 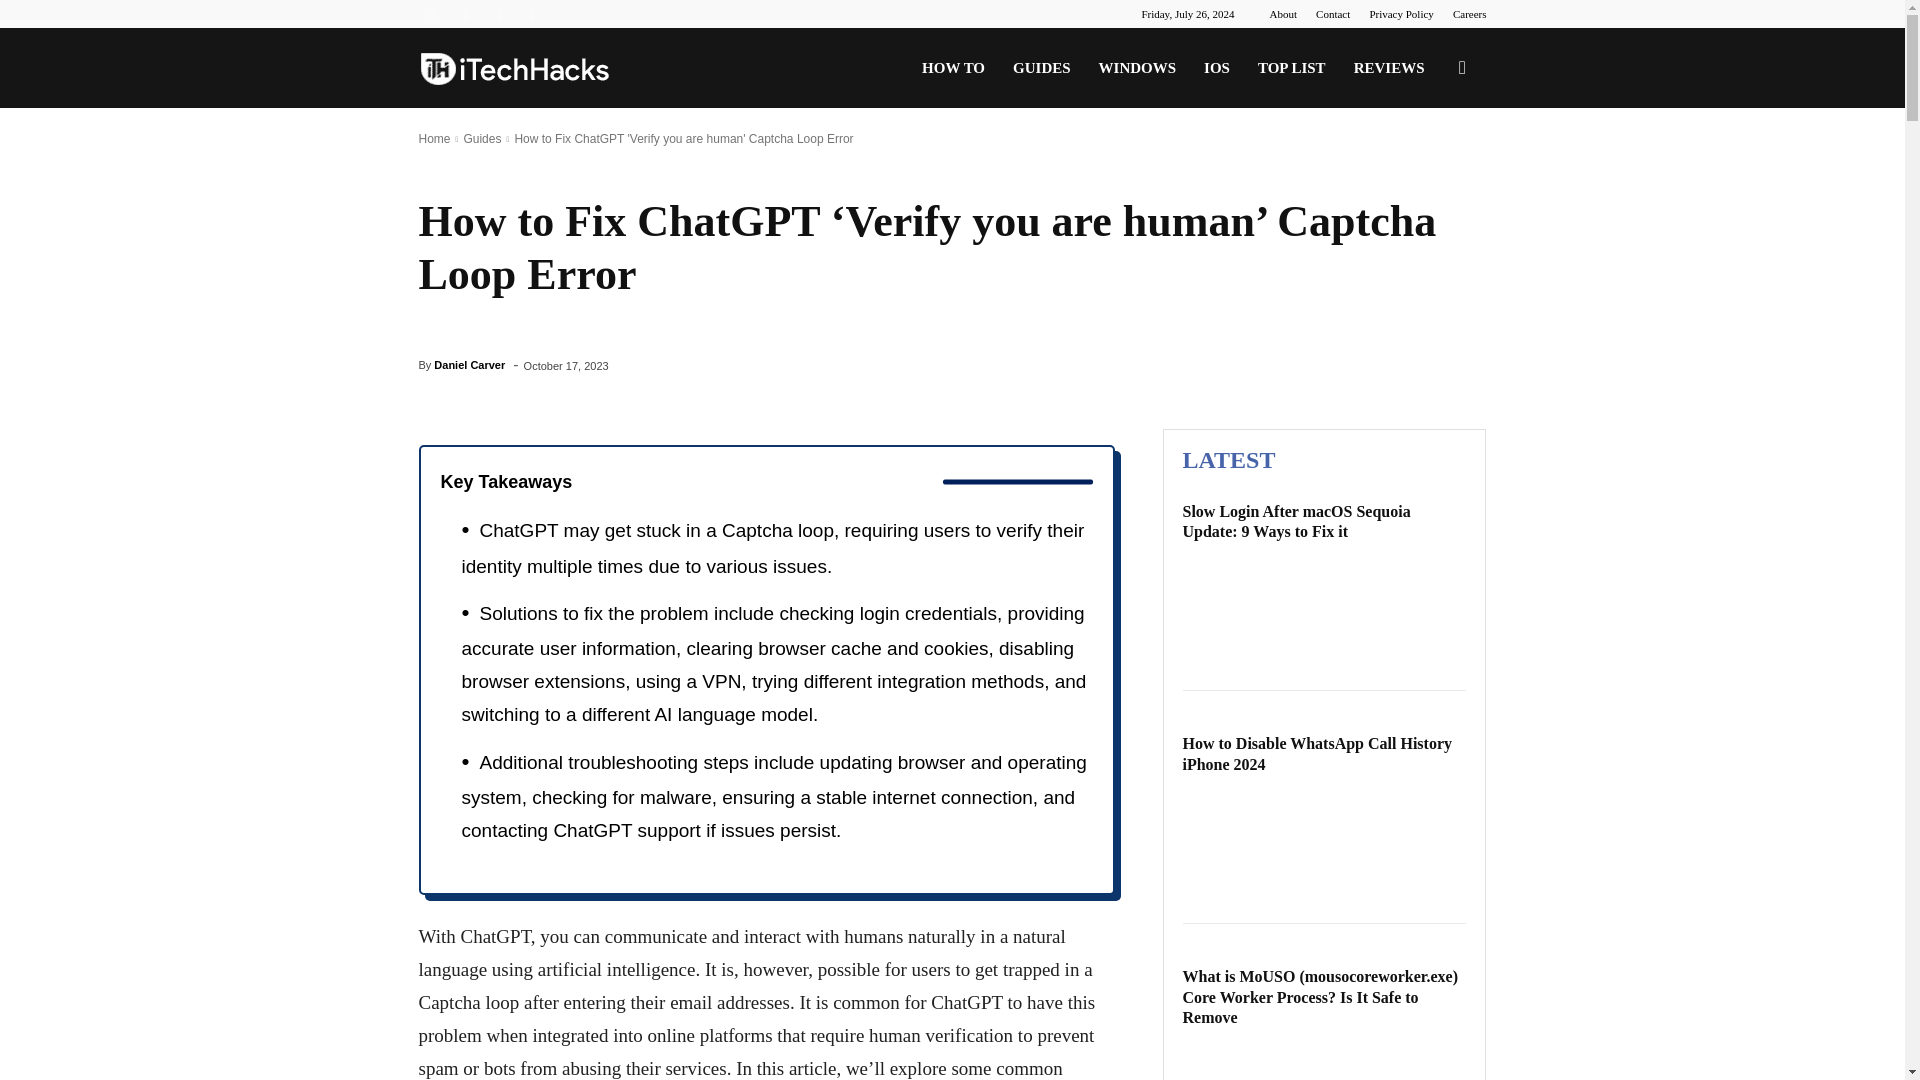 What do you see at coordinates (500, 14) in the screenshot?
I see `Twitter` at bounding box center [500, 14].